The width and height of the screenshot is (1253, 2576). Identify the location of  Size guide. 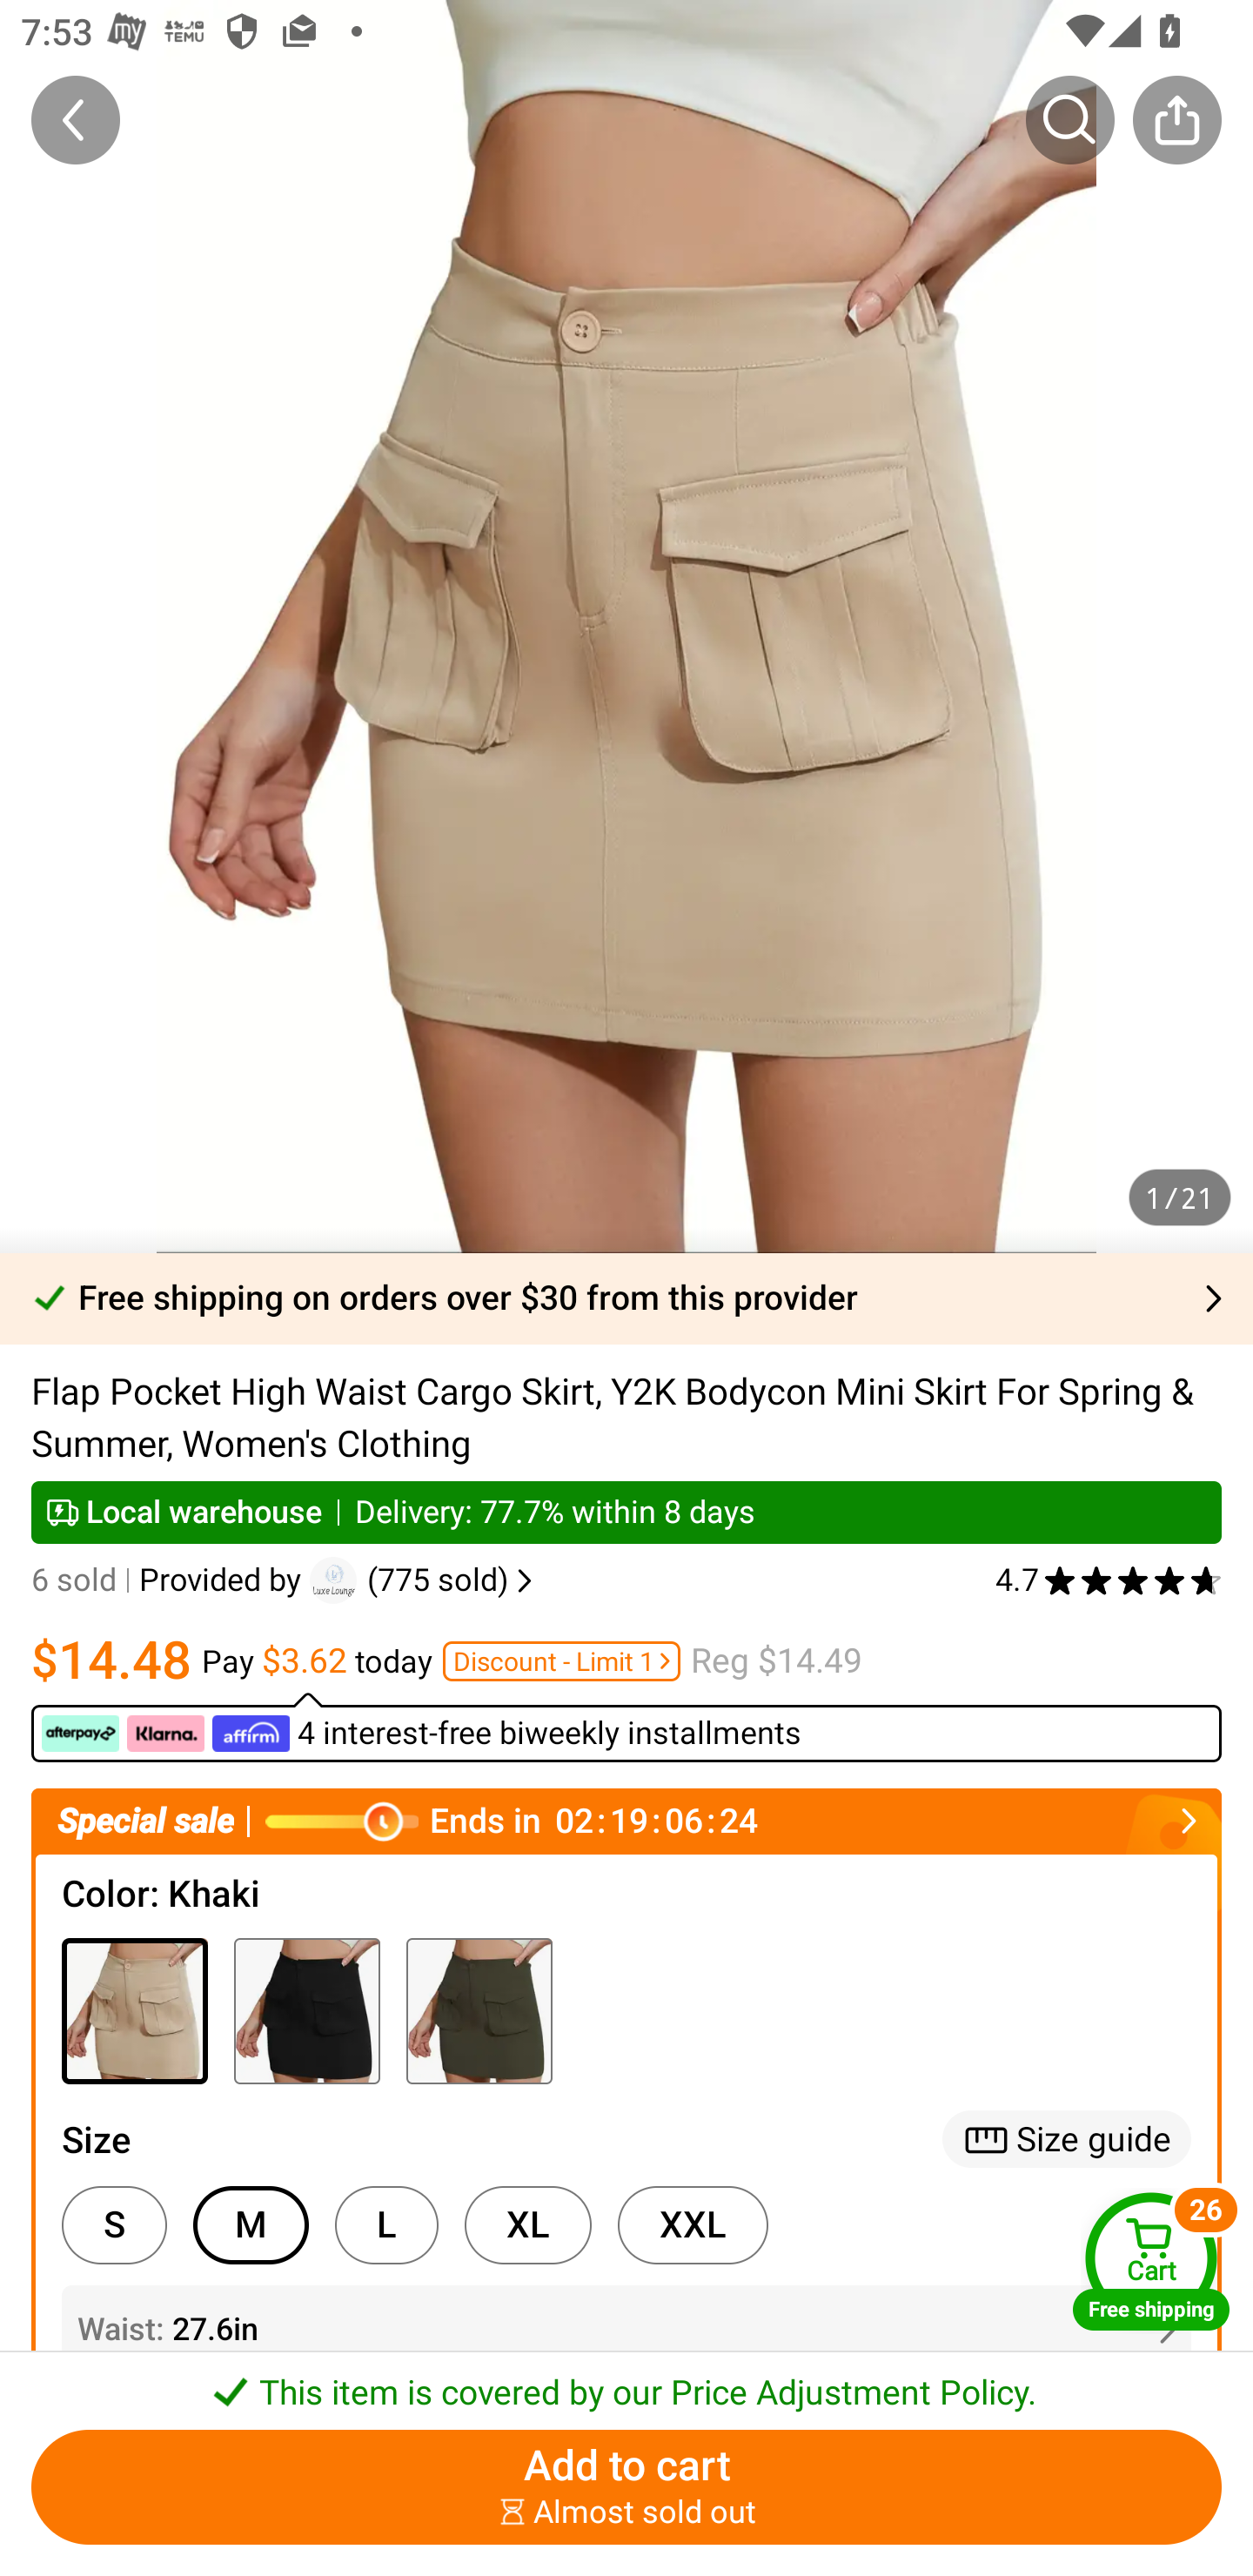
(1067, 2139).